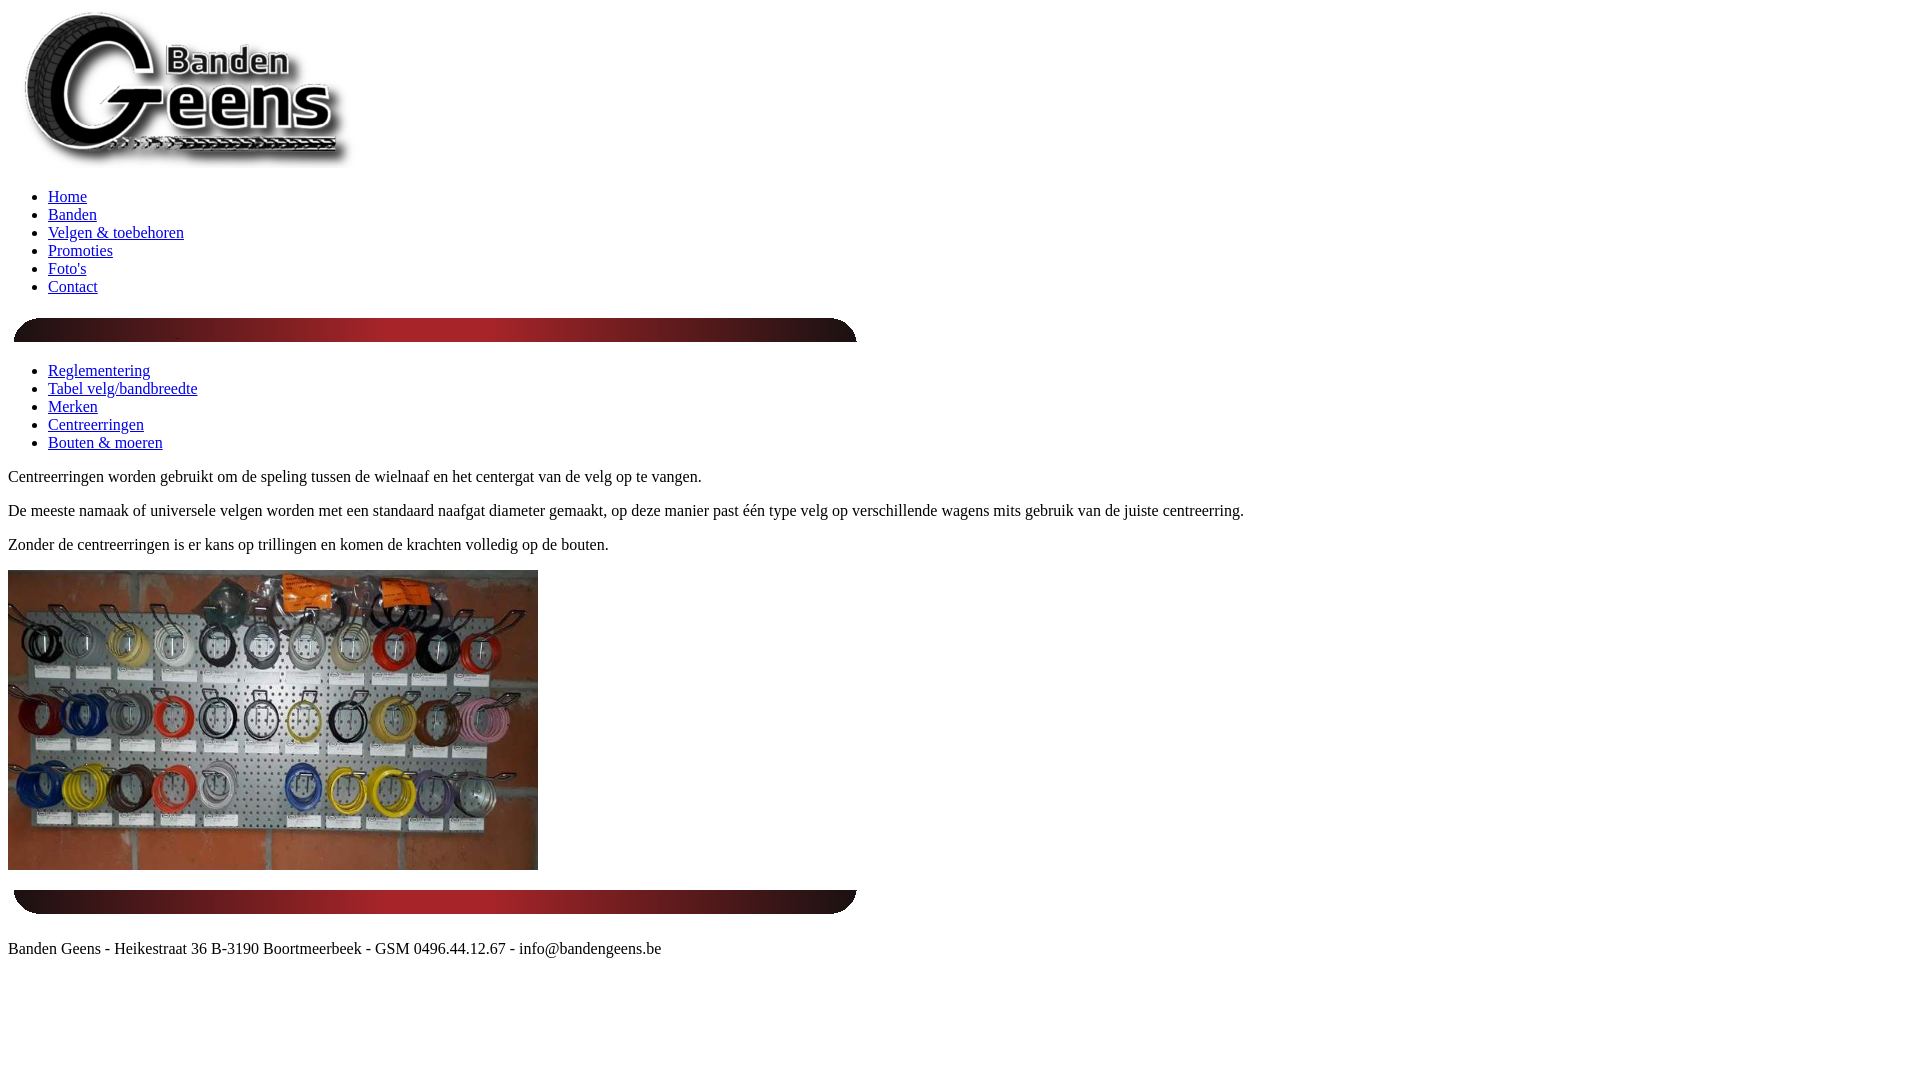 The image size is (1920, 1080). I want to click on Foto's, so click(67, 268).